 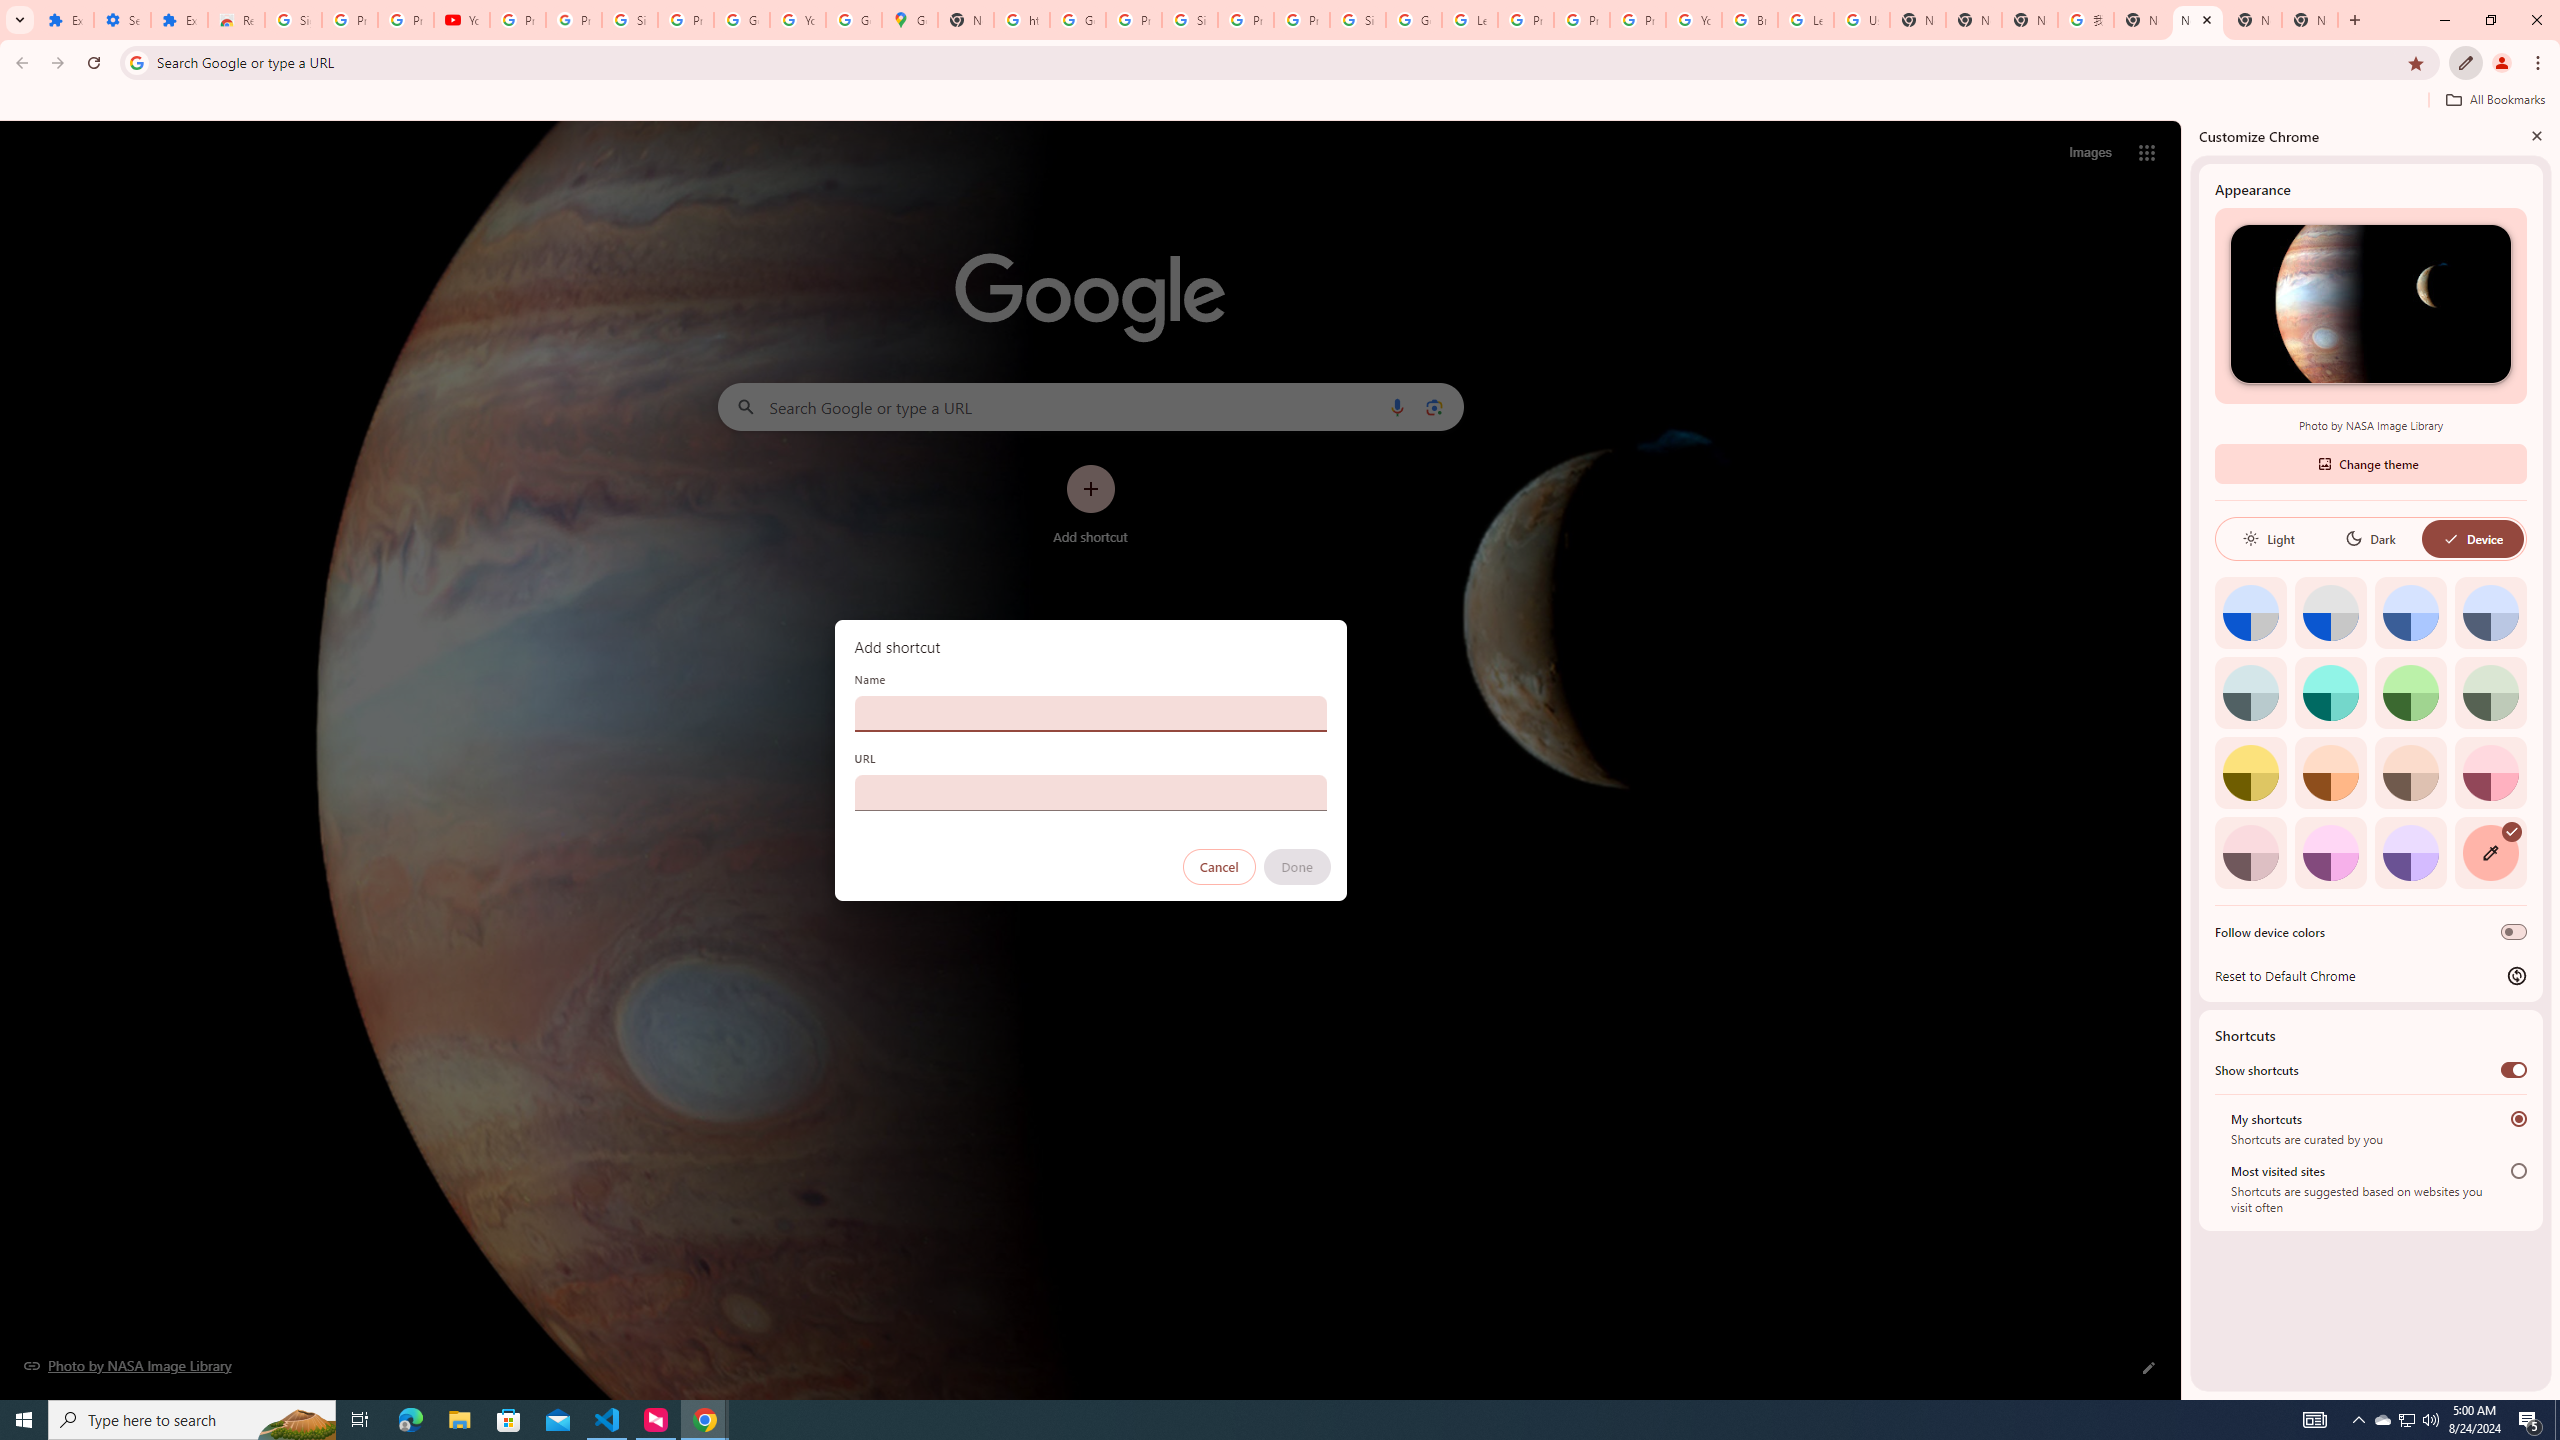 I want to click on https://scholar.google.com/, so click(x=1022, y=20).